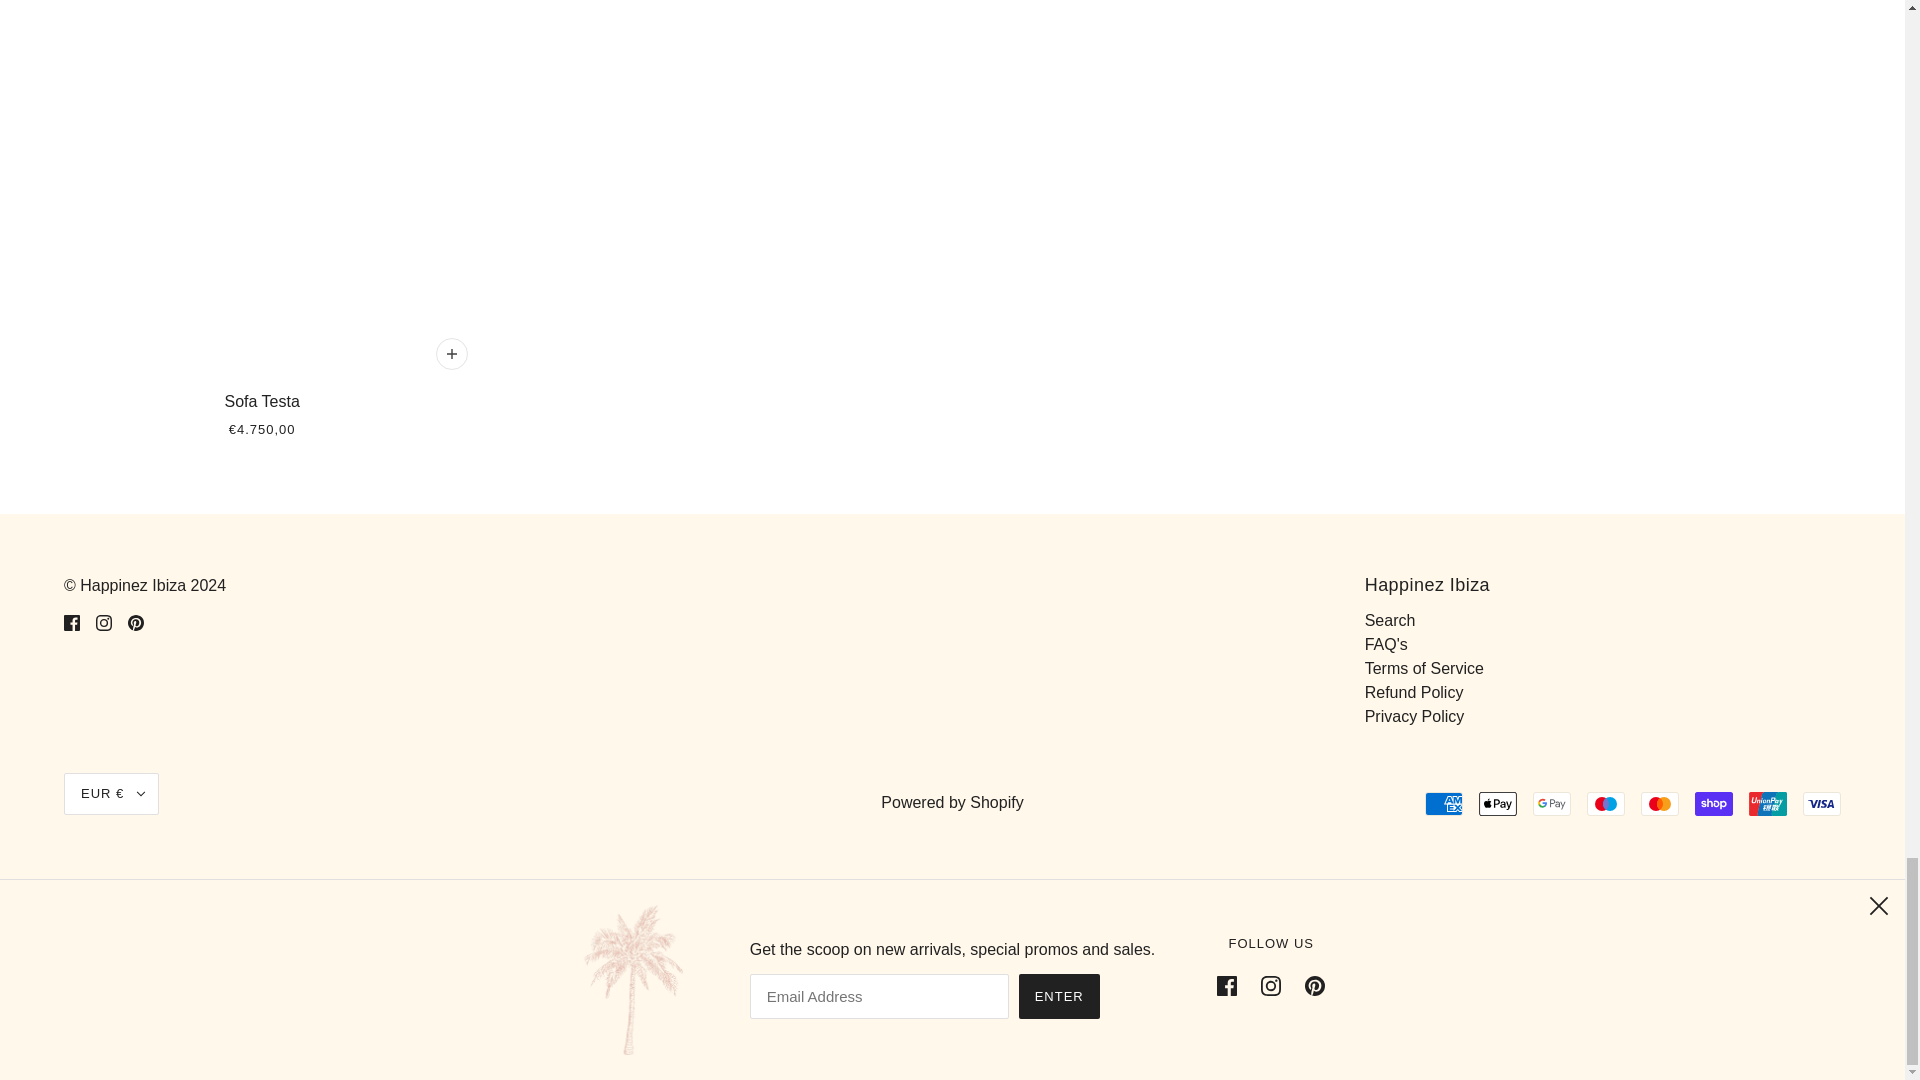  What do you see at coordinates (1660, 804) in the screenshot?
I see `Mastercard` at bounding box center [1660, 804].